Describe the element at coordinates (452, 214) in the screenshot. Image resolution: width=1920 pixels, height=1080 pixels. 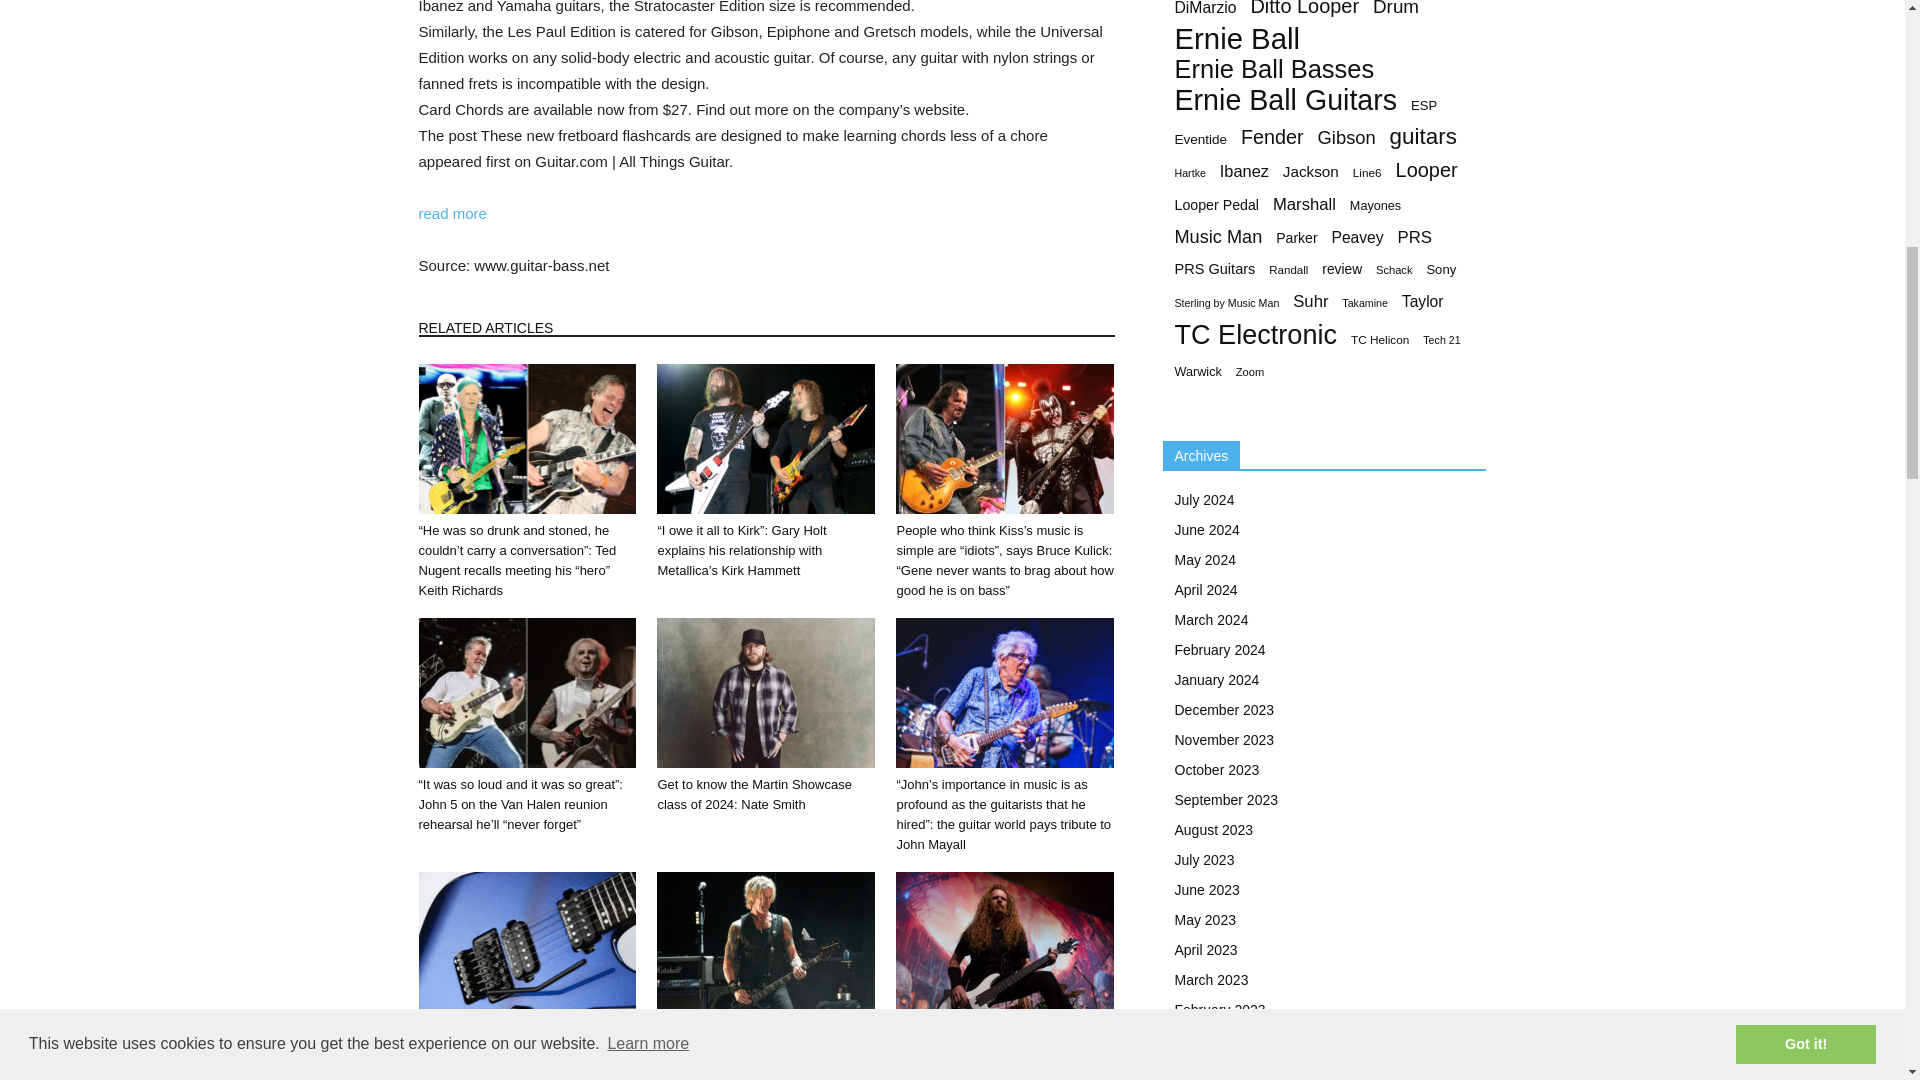
I see `read more` at that location.